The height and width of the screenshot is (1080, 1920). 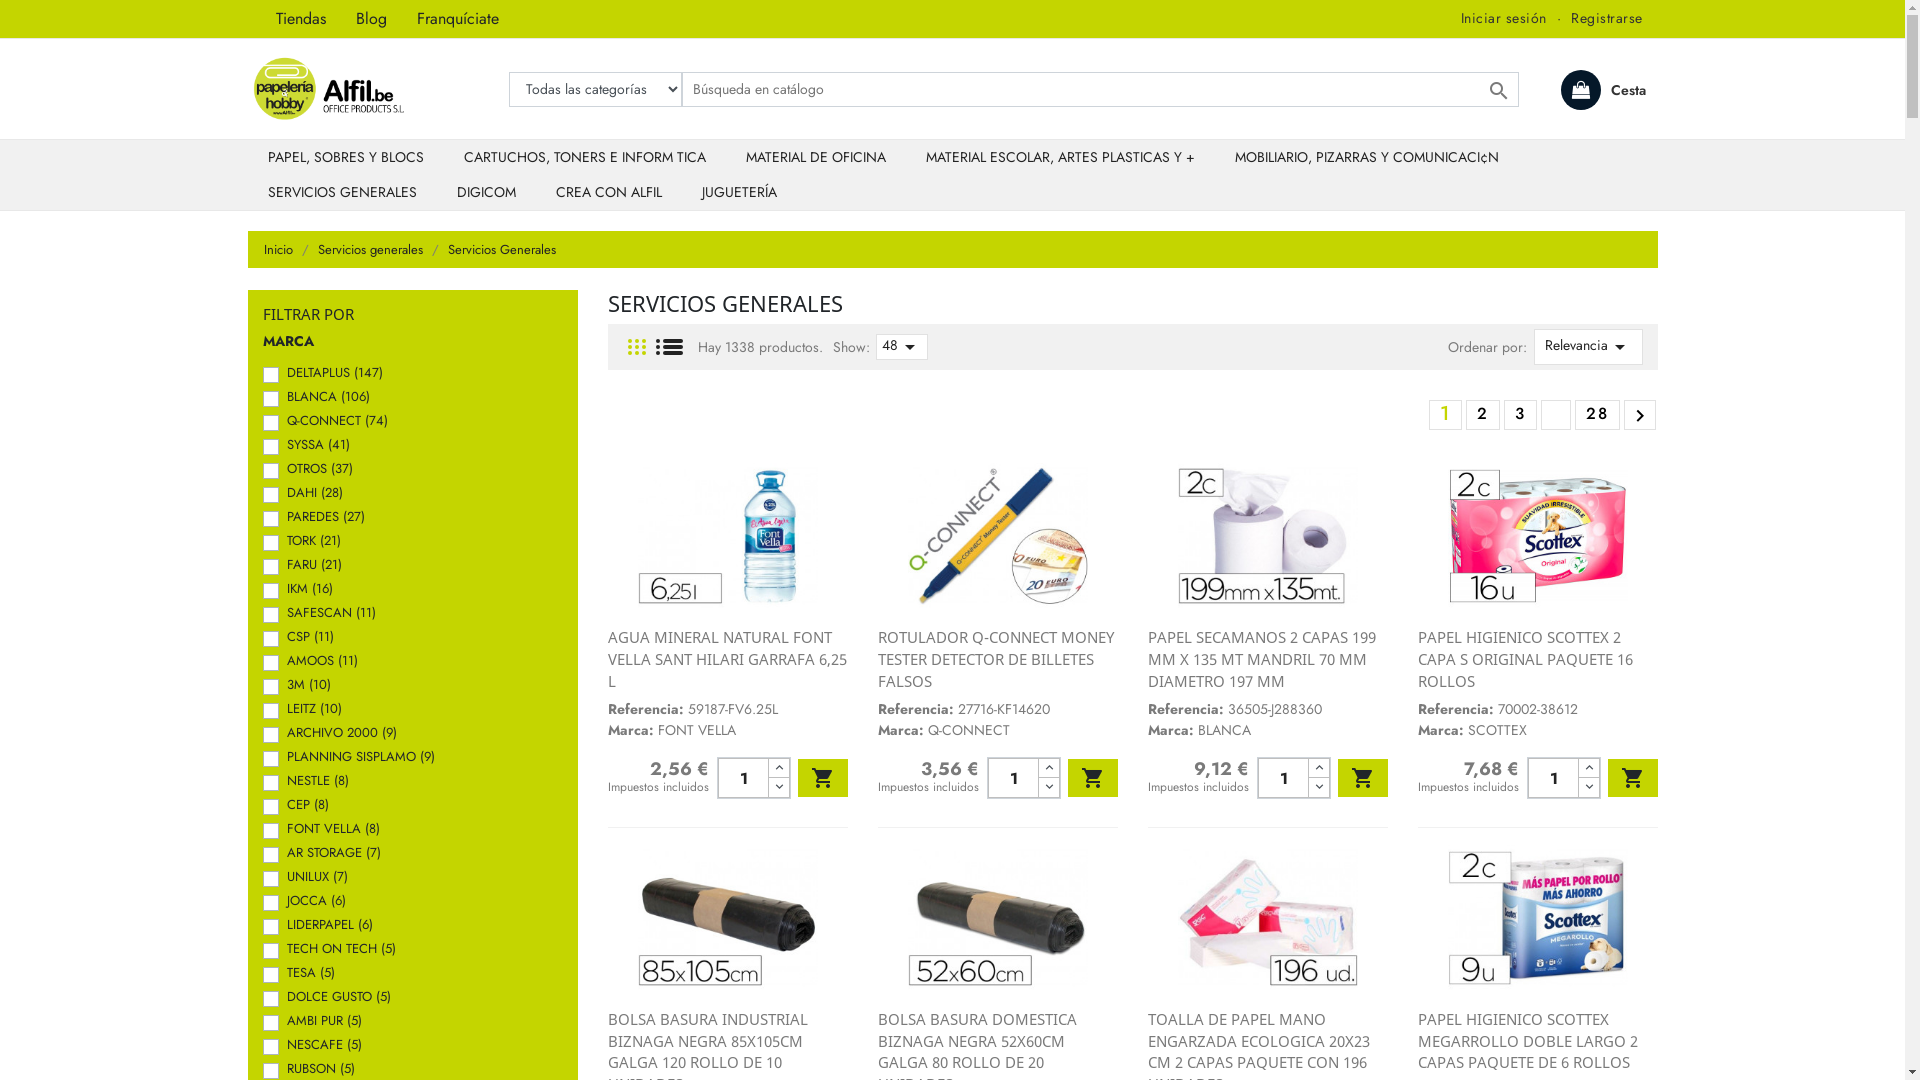 I want to click on CREA CON ALFIL, so click(x=609, y=192).